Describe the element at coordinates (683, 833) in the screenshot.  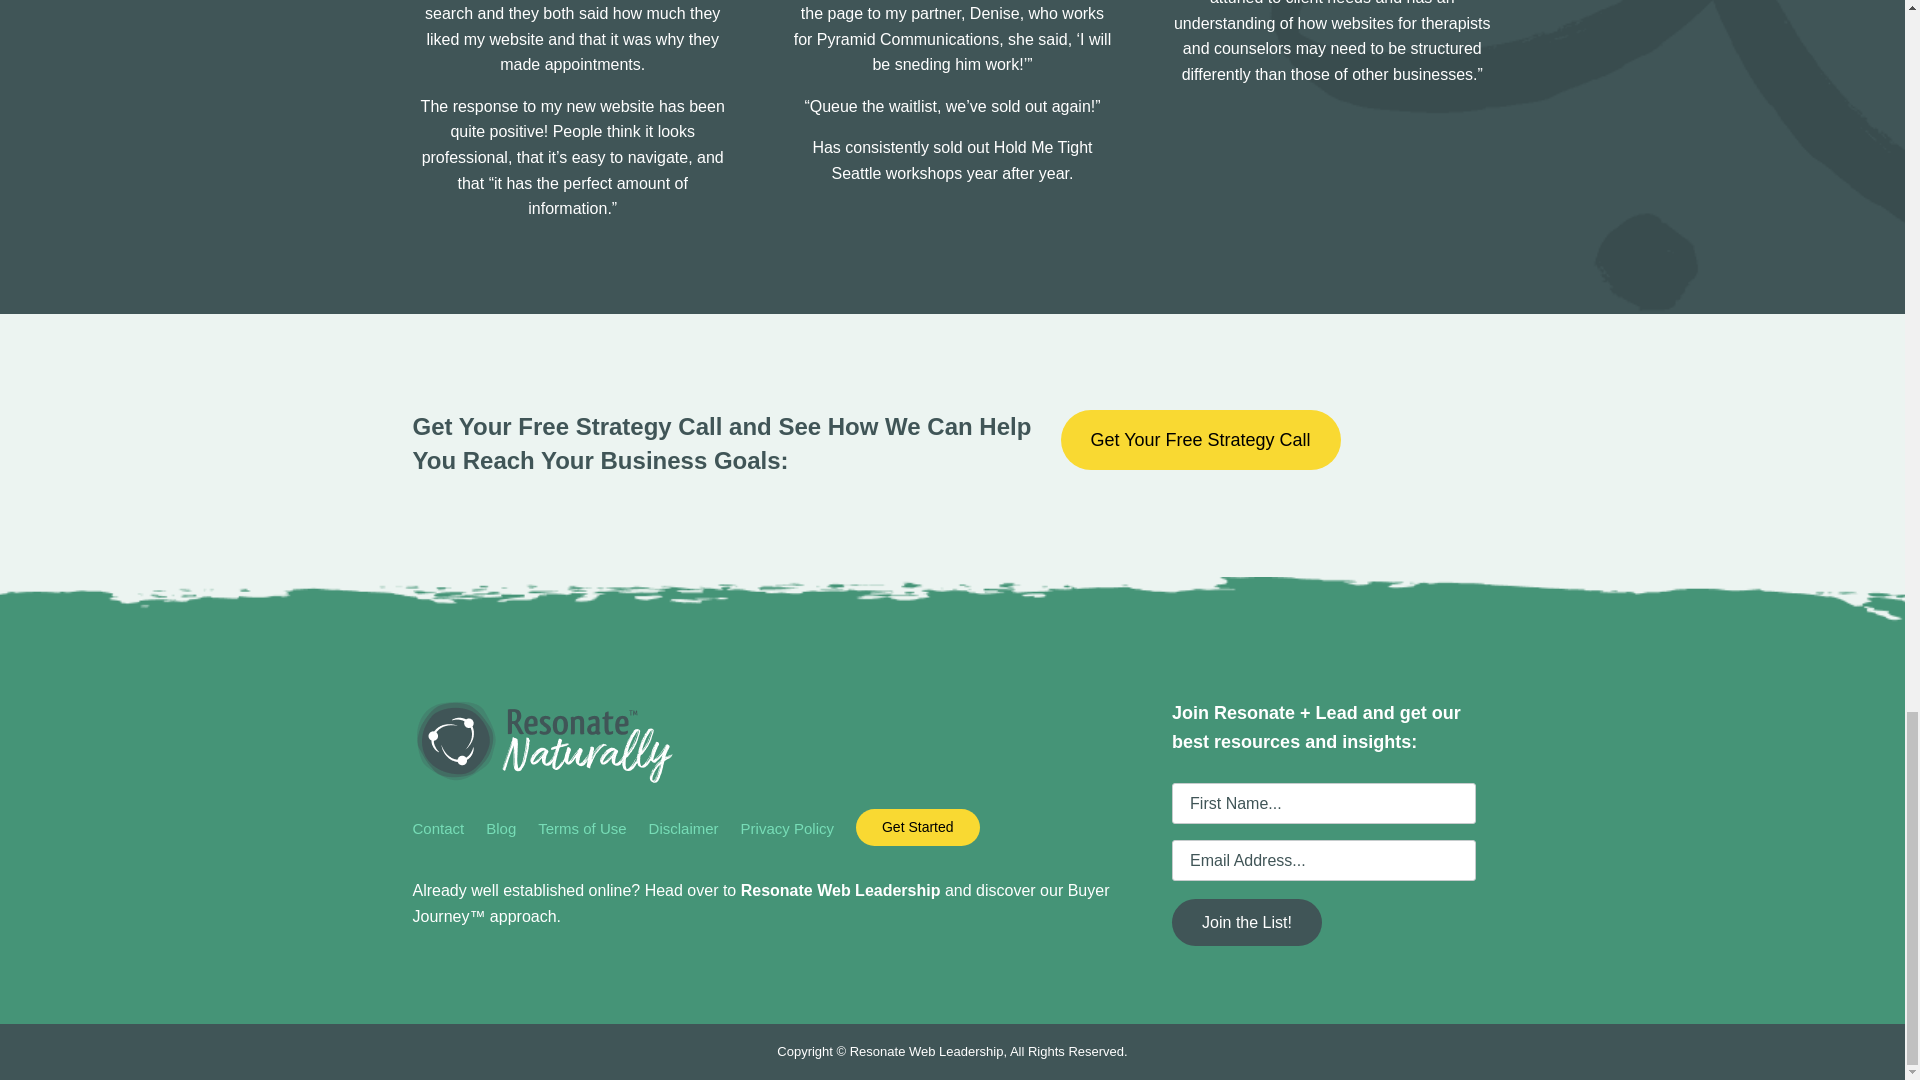
I see `Disclaimer` at that location.